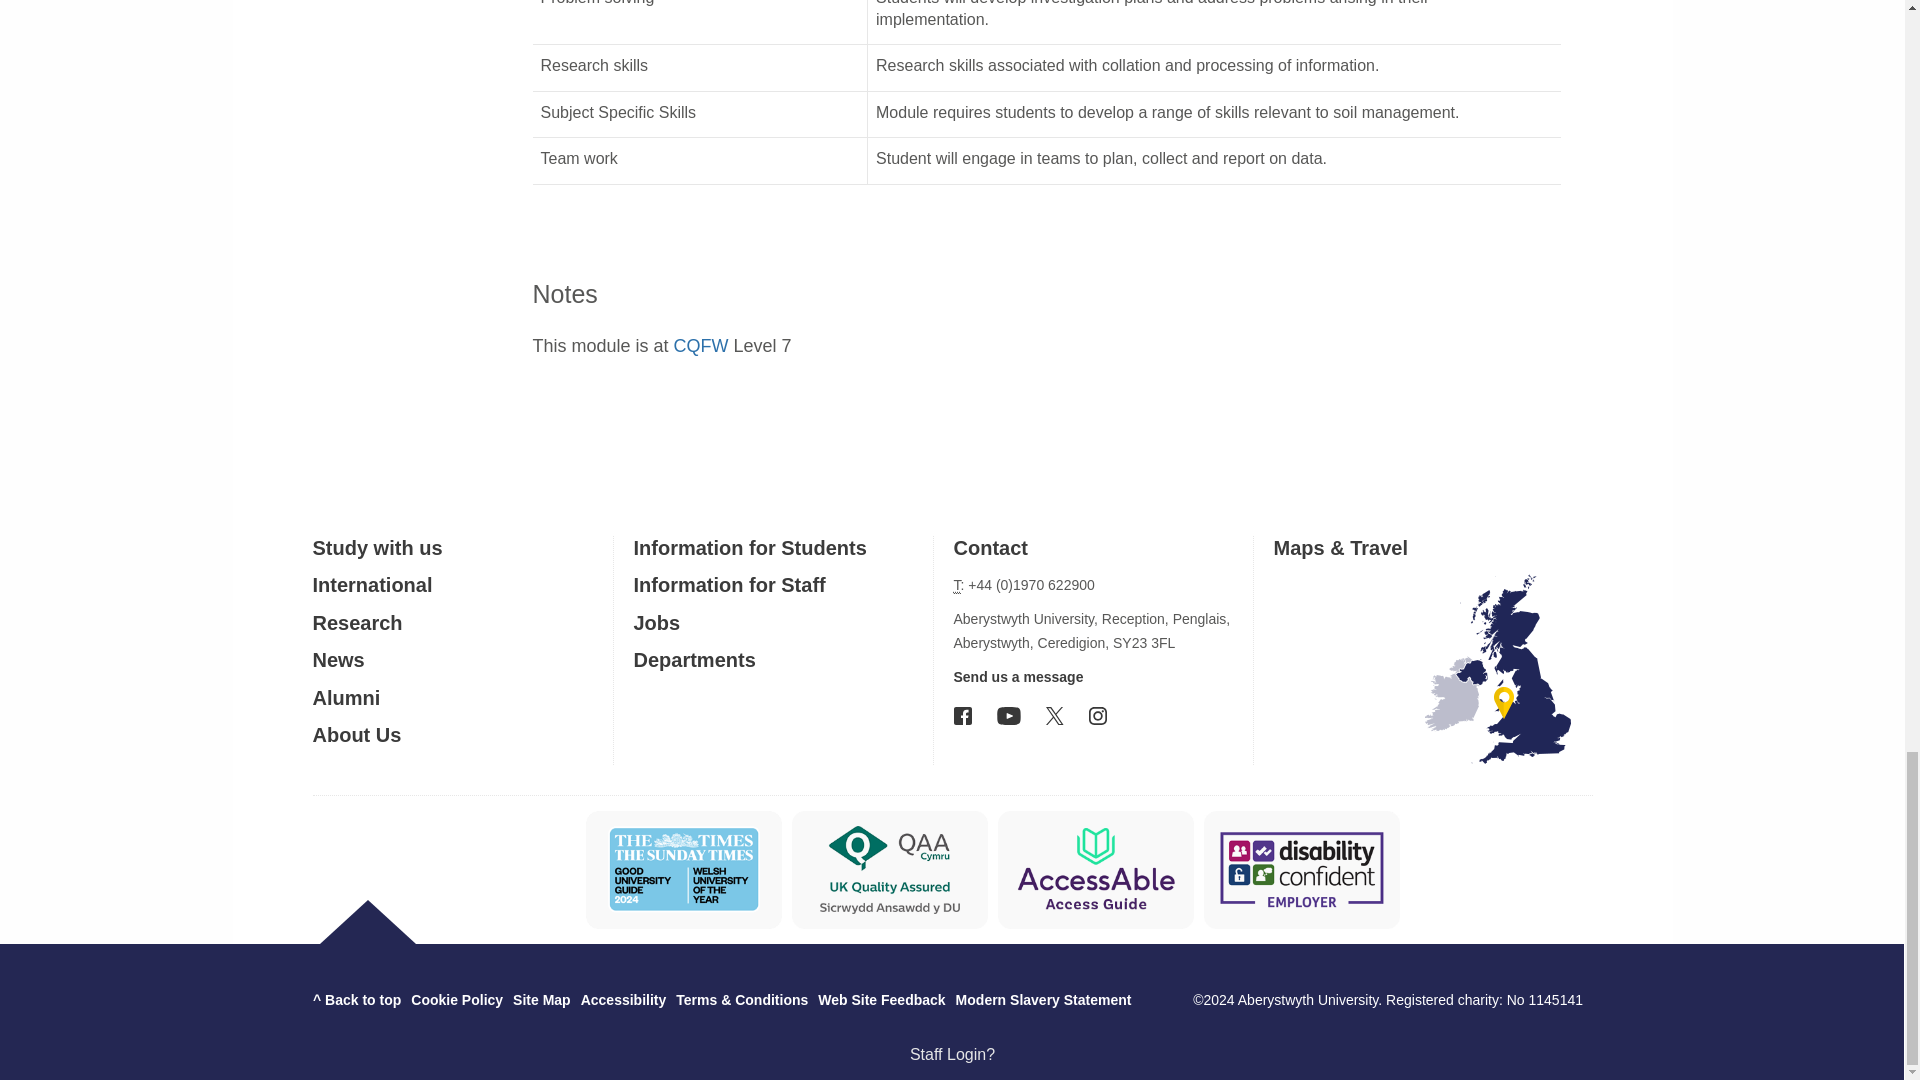 This screenshot has width=1920, height=1080. What do you see at coordinates (541, 1000) in the screenshot?
I see `A text map of this web site.` at bounding box center [541, 1000].